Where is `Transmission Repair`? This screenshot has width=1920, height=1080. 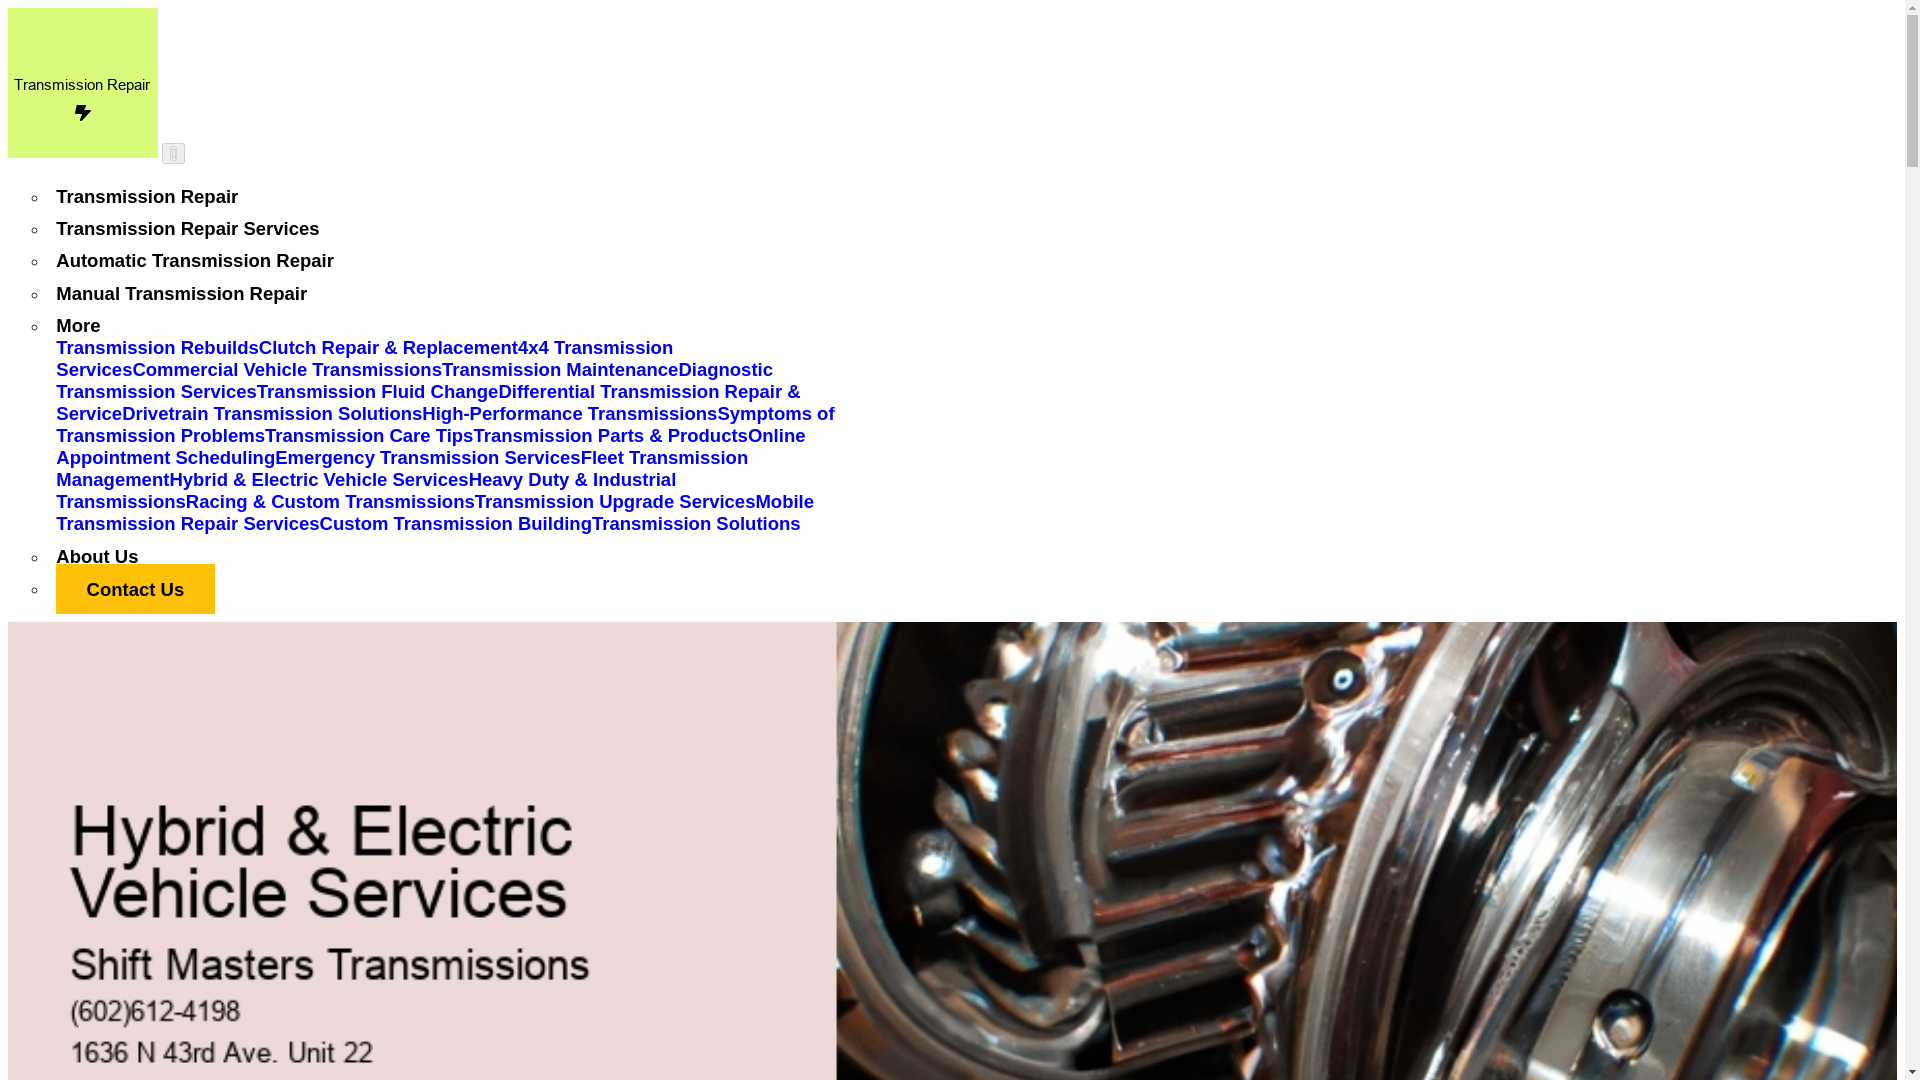 Transmission Repair is located at coordinates (146, 196).